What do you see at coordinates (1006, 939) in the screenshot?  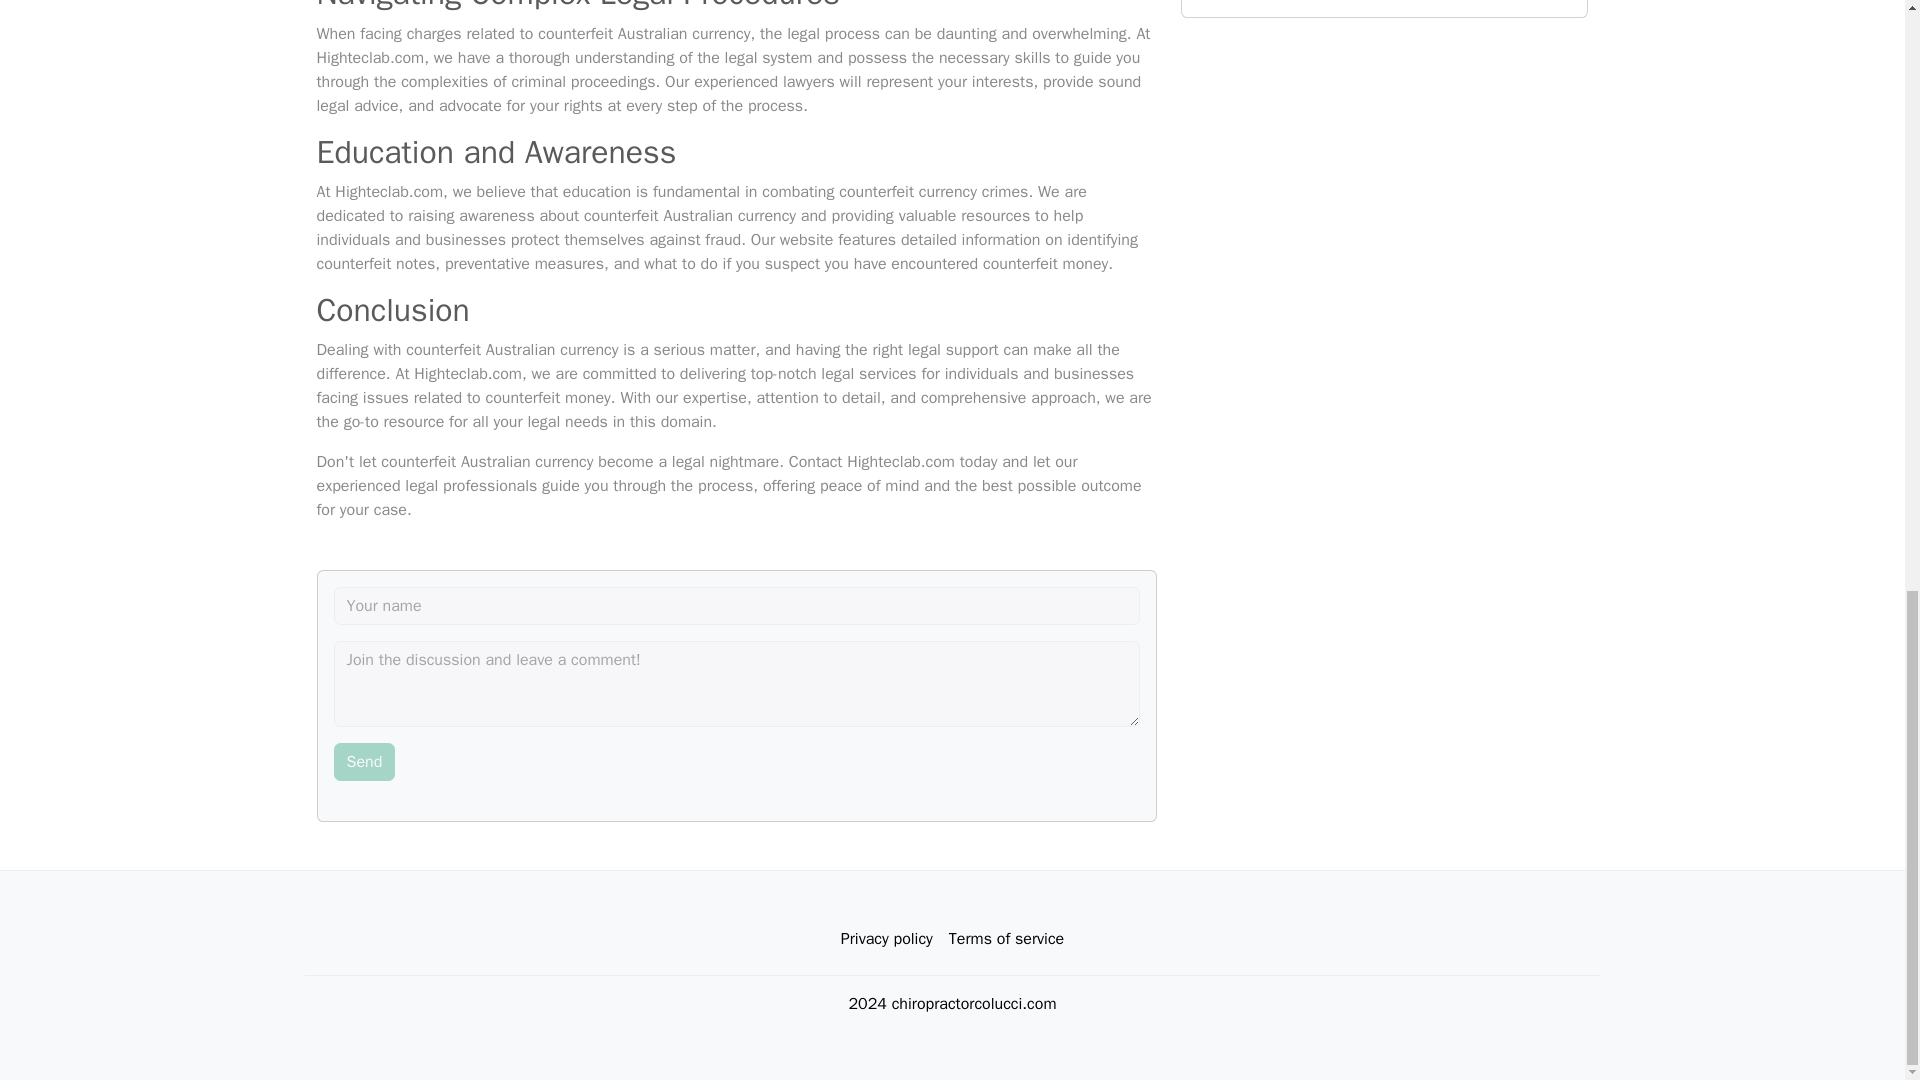 I see `Terms of service` at bounding box center [1006, 939].